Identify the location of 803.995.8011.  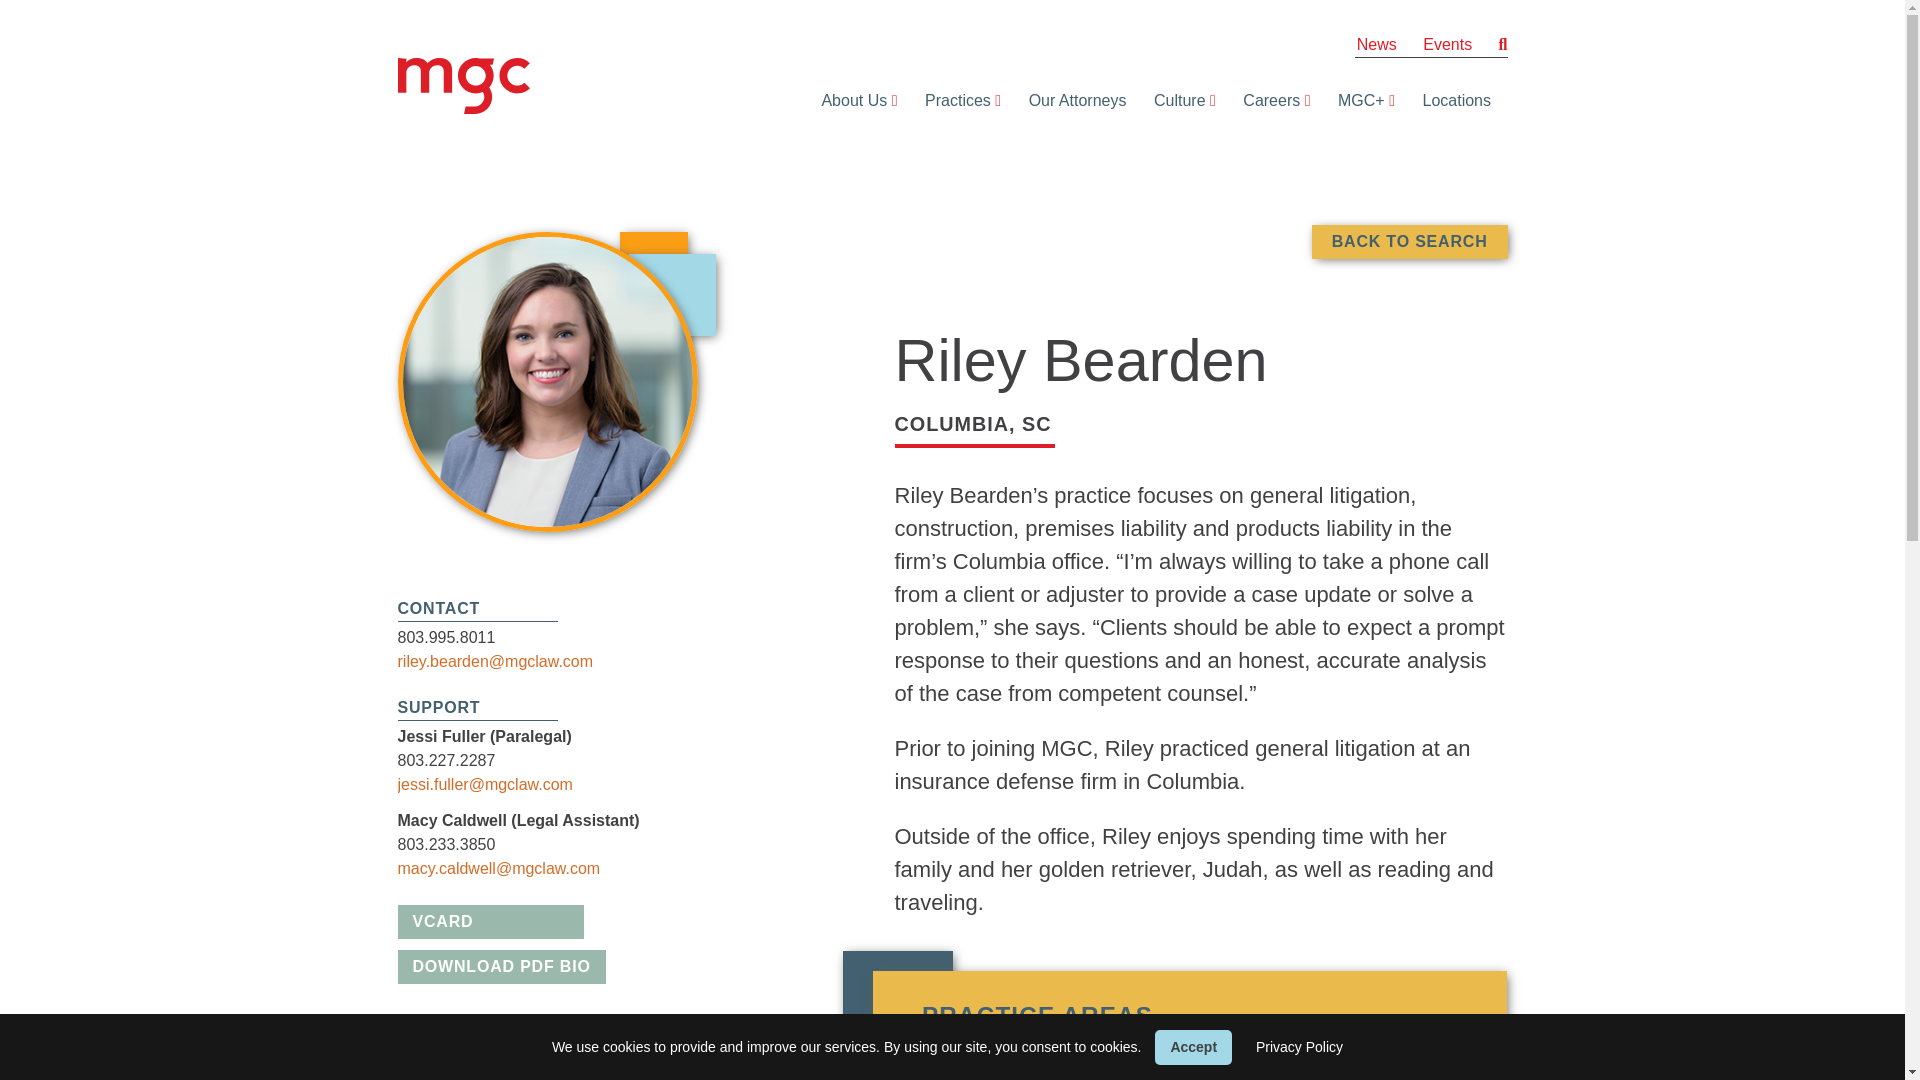
(446, 636).